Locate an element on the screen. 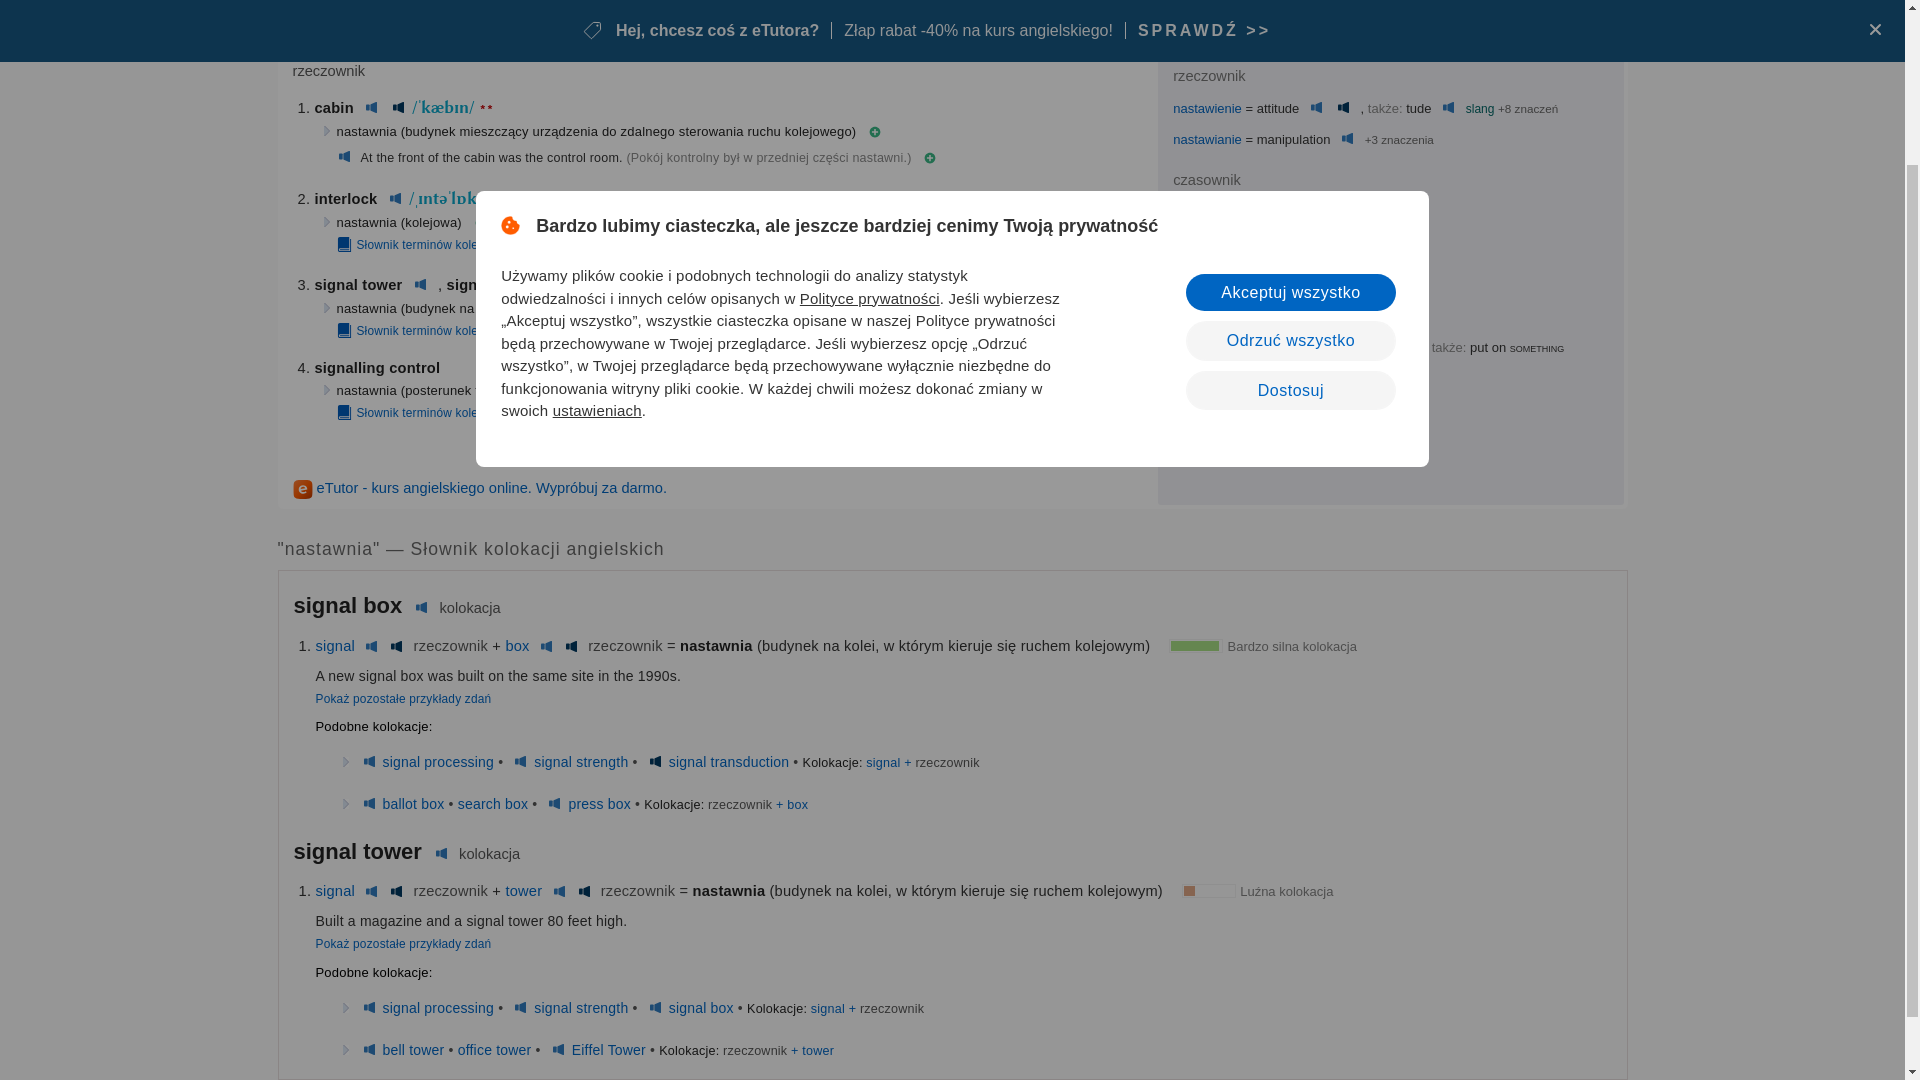 The height and width of the screenshot is (1080, 1920). interlock is located at coordinates (345, 199).